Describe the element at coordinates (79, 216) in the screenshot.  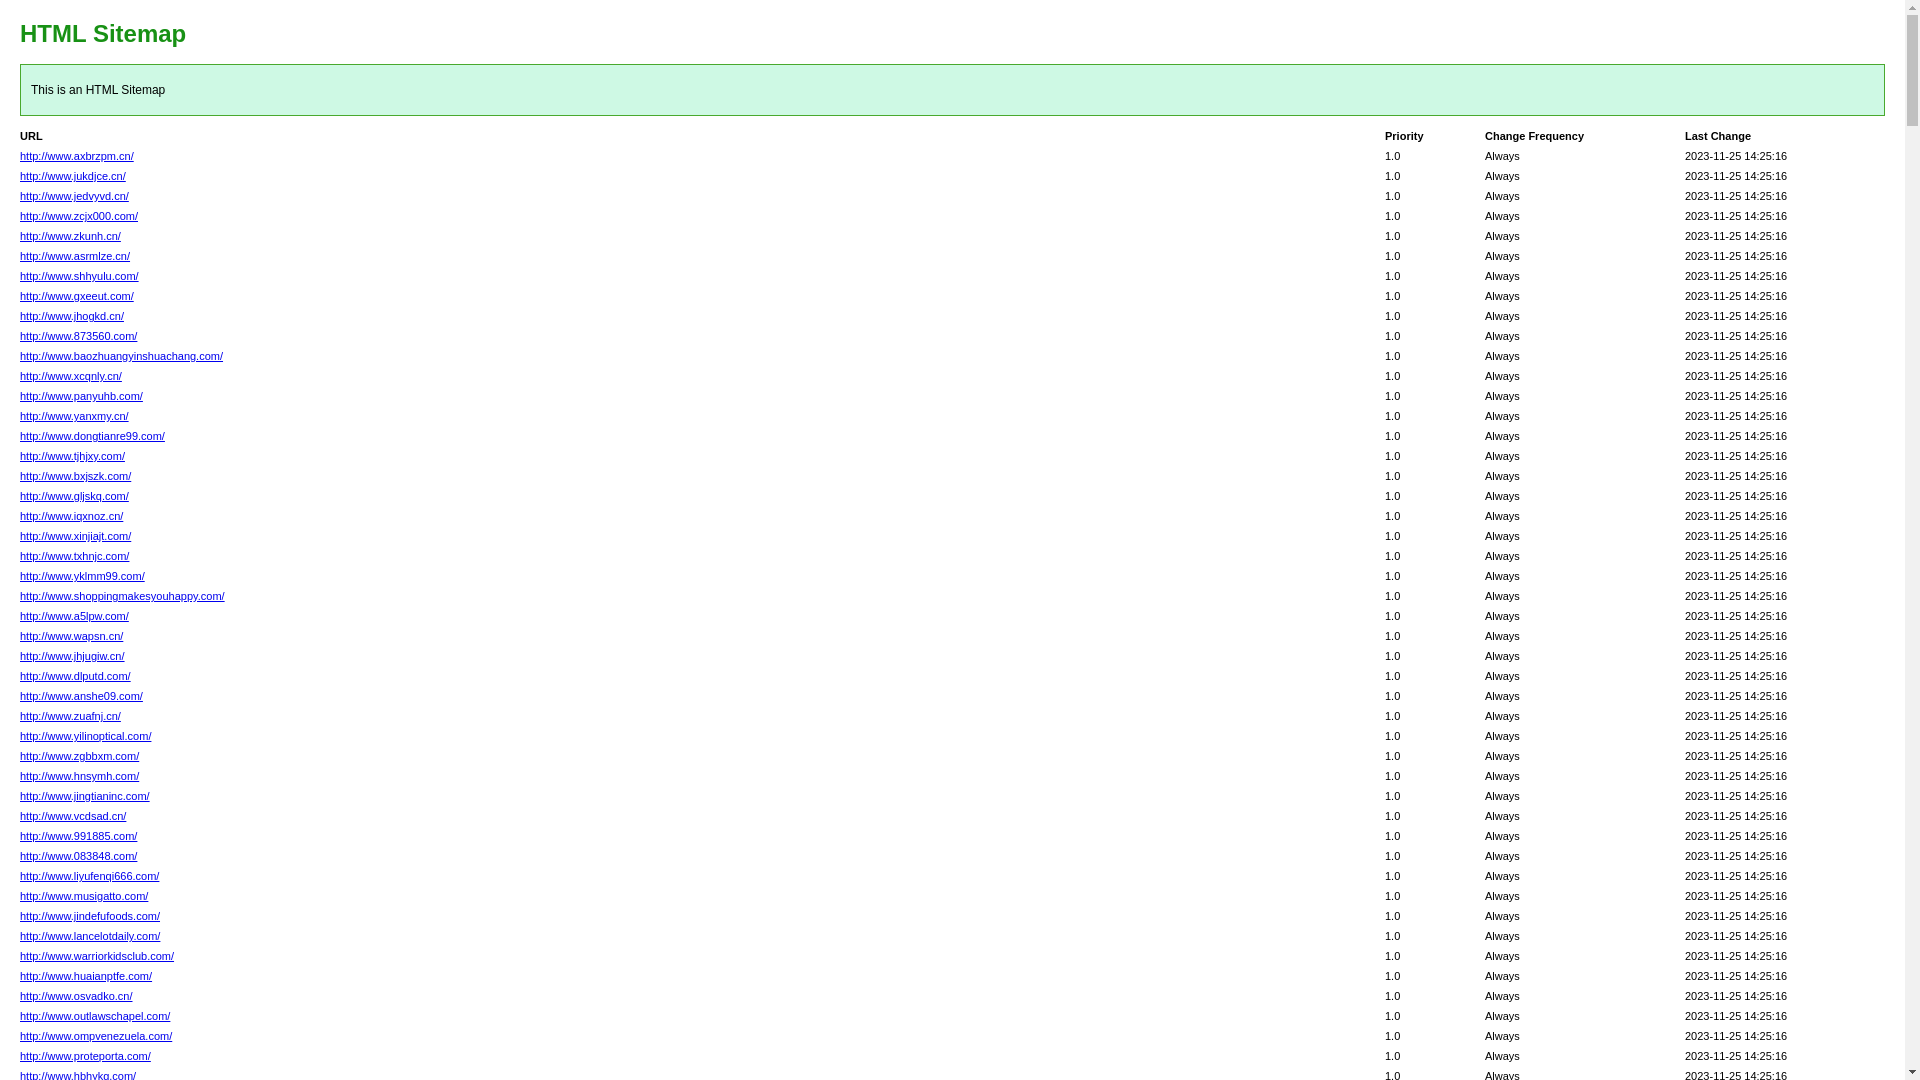
I see `http://www.zcjx000.com/` at that location.